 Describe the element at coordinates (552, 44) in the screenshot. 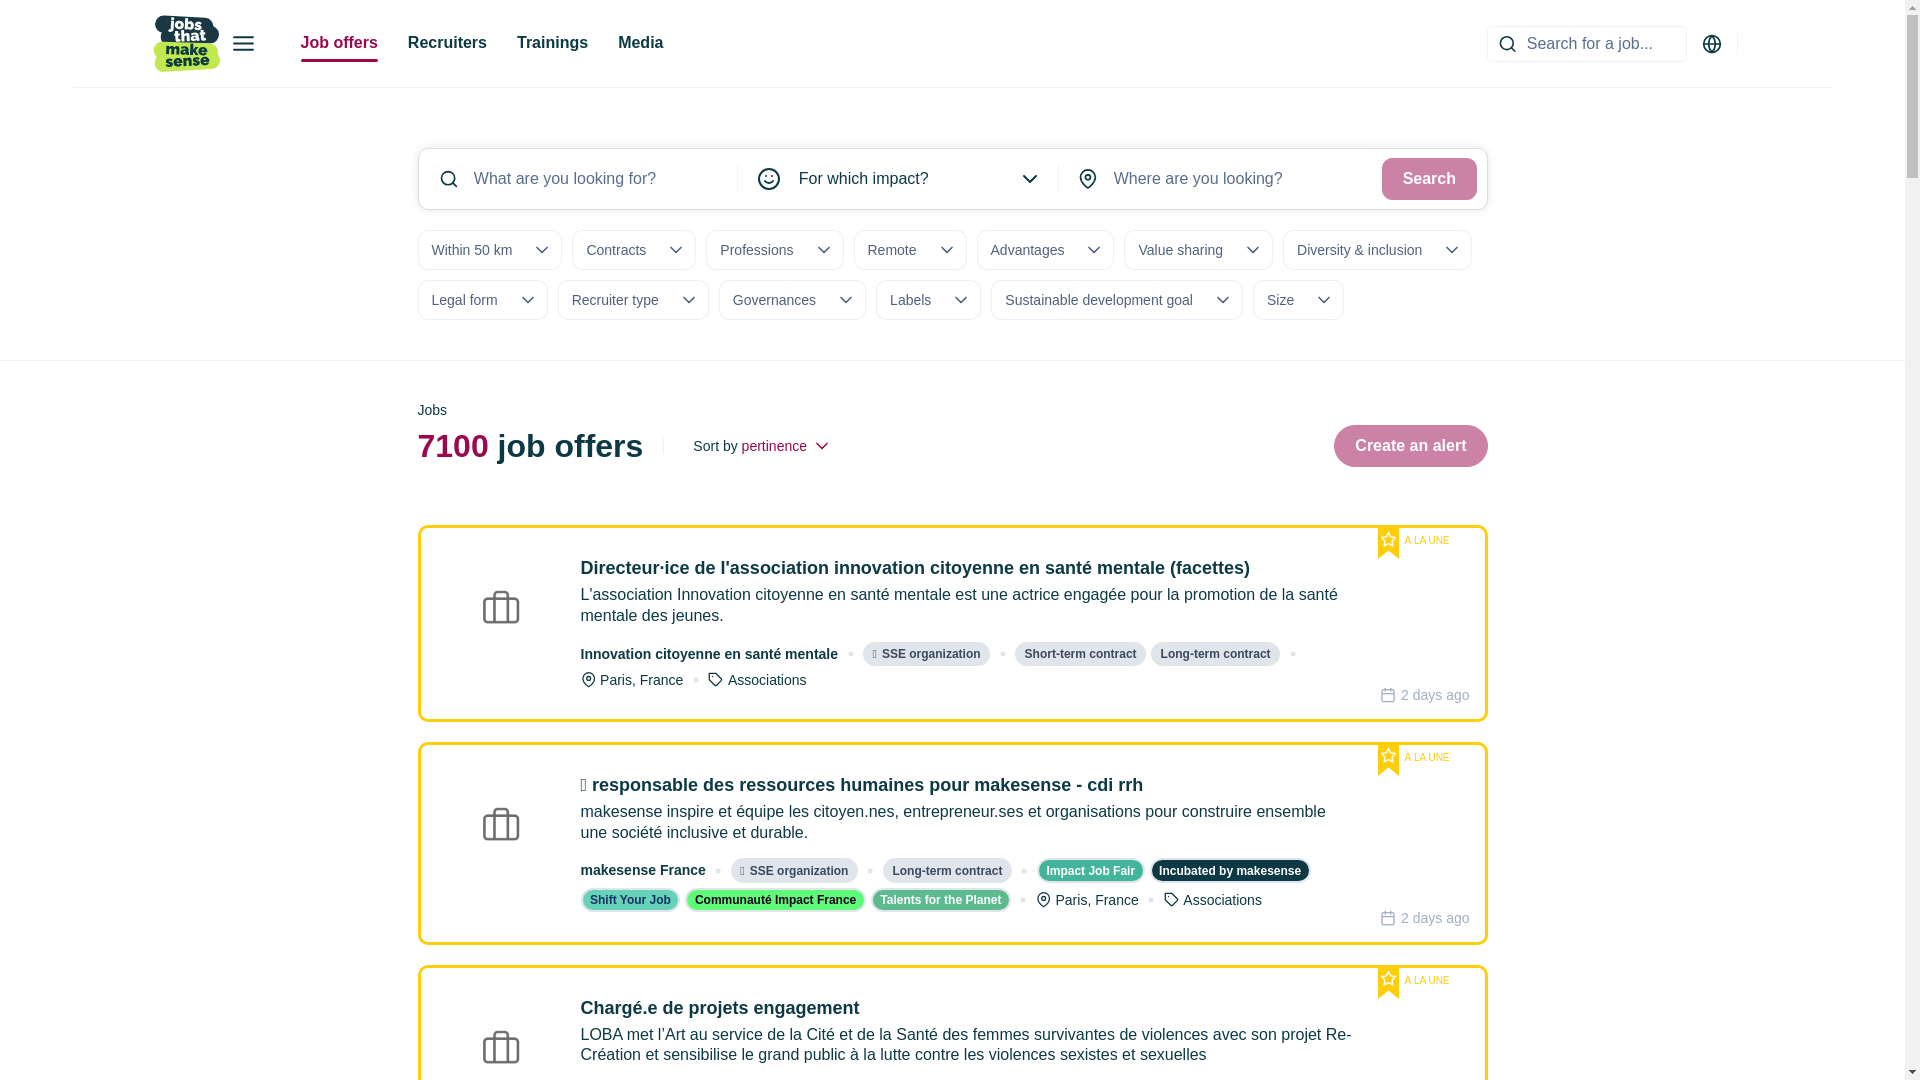

I see `Trainings` at that location.